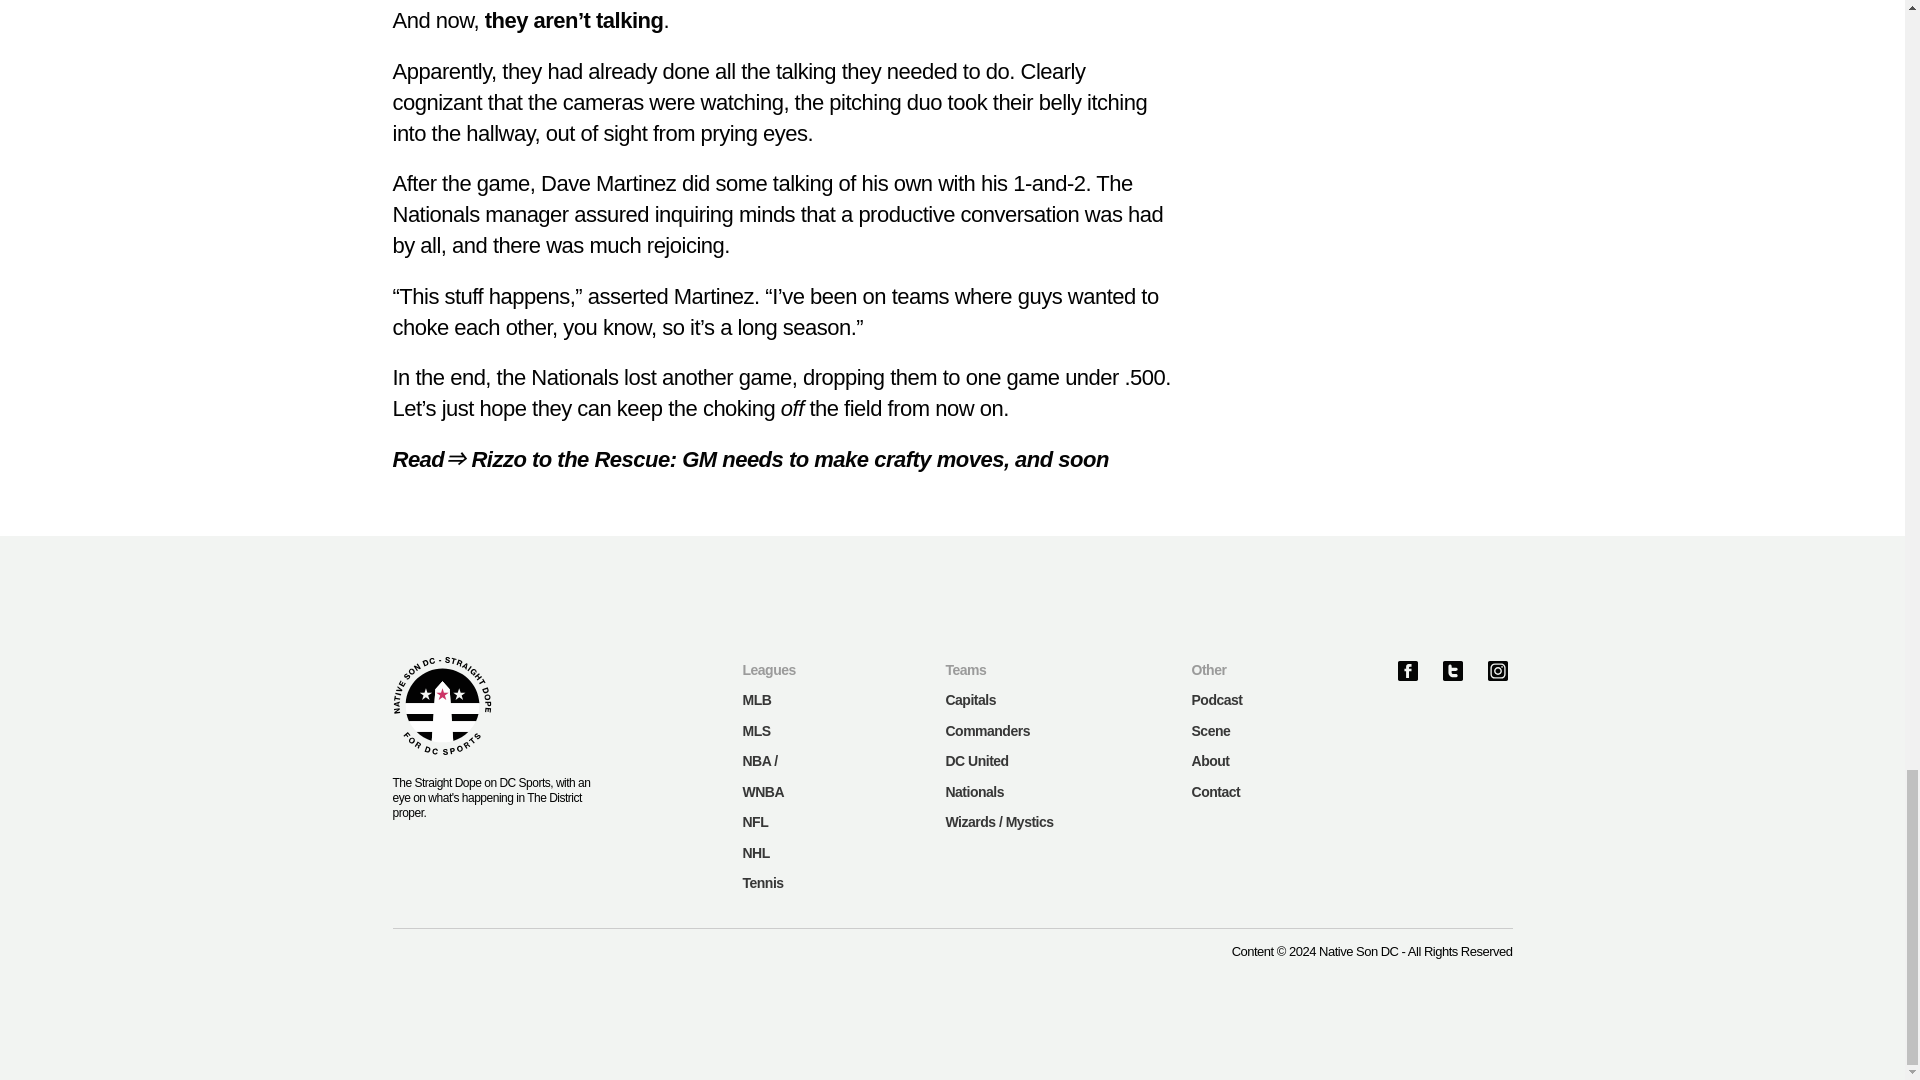  Describe the element at coordinates (974, 792) in the screenshot. I see `Nationals` at that location.